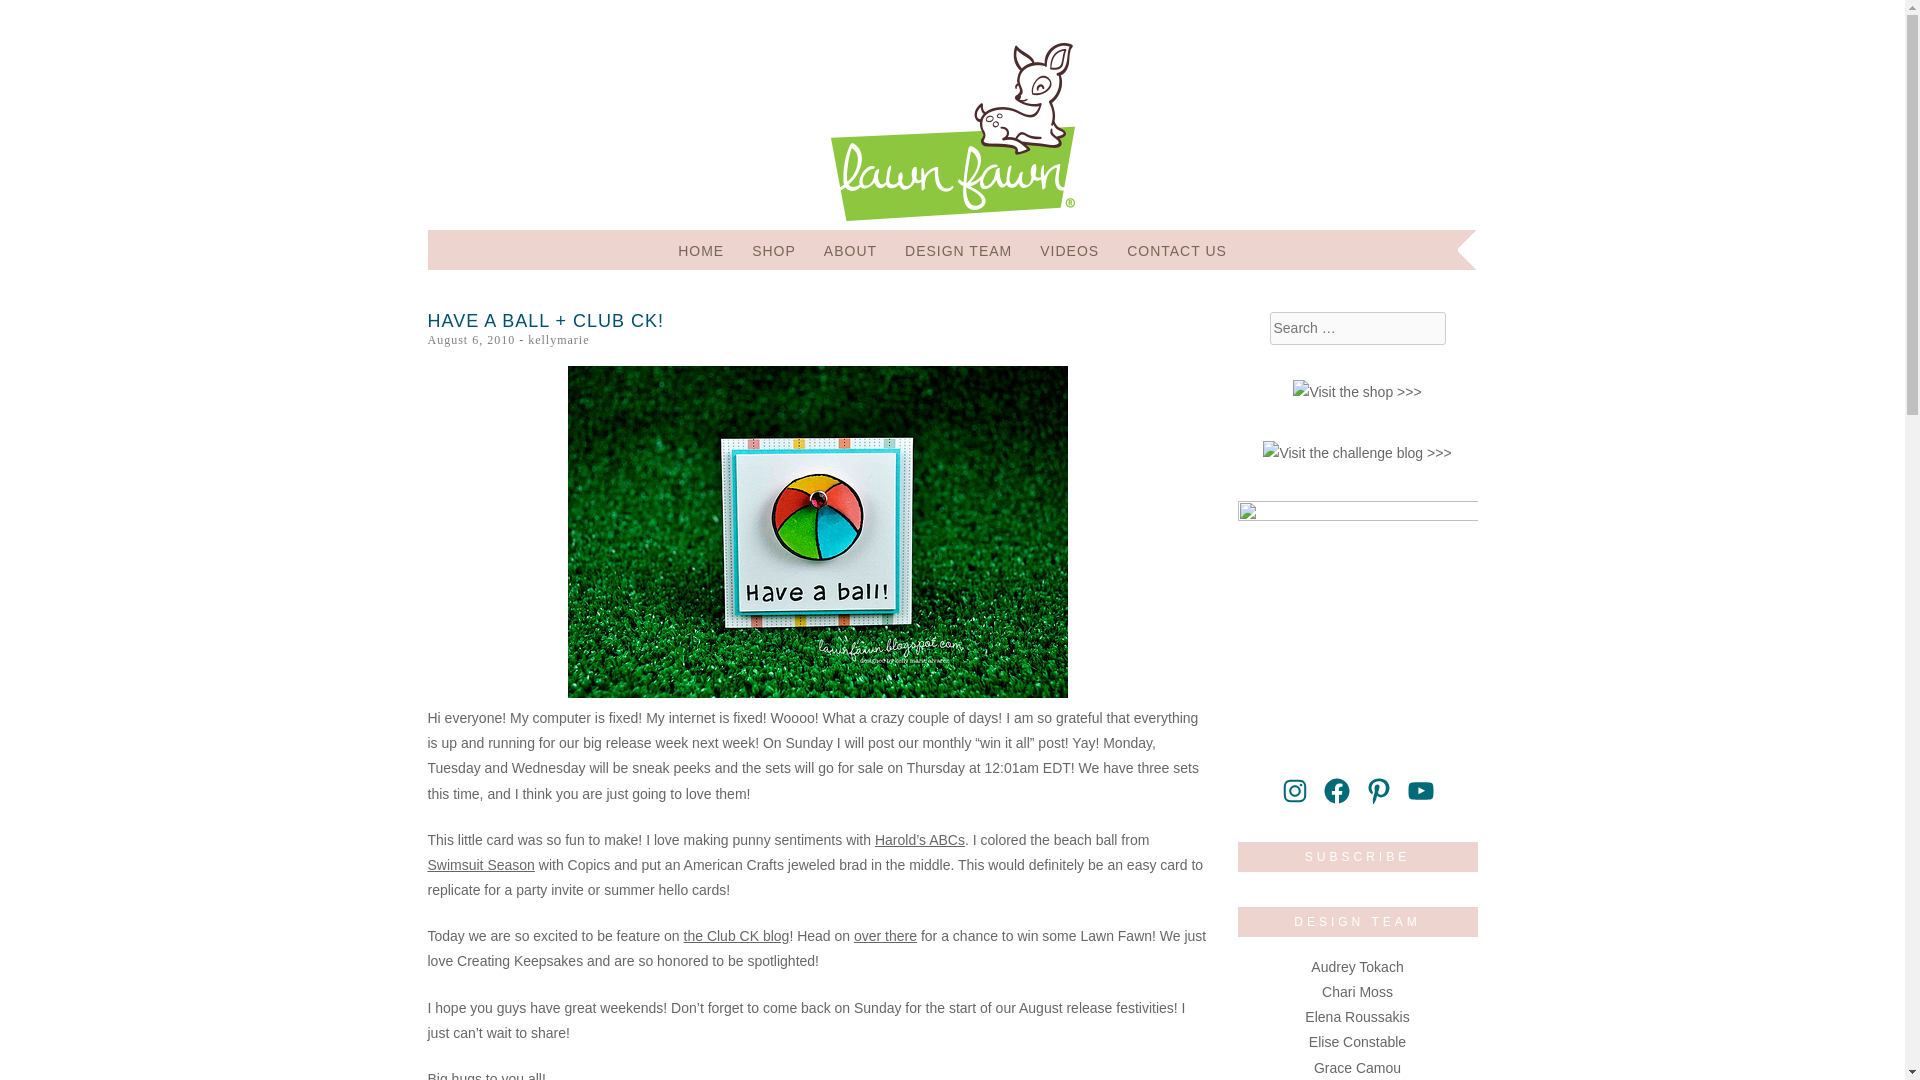 This screenshot has width=1920, height=1080. What do you see at coordinates (558, 339) in the screenshot?
I see `kellymarie` at bounding box center [558, 339].